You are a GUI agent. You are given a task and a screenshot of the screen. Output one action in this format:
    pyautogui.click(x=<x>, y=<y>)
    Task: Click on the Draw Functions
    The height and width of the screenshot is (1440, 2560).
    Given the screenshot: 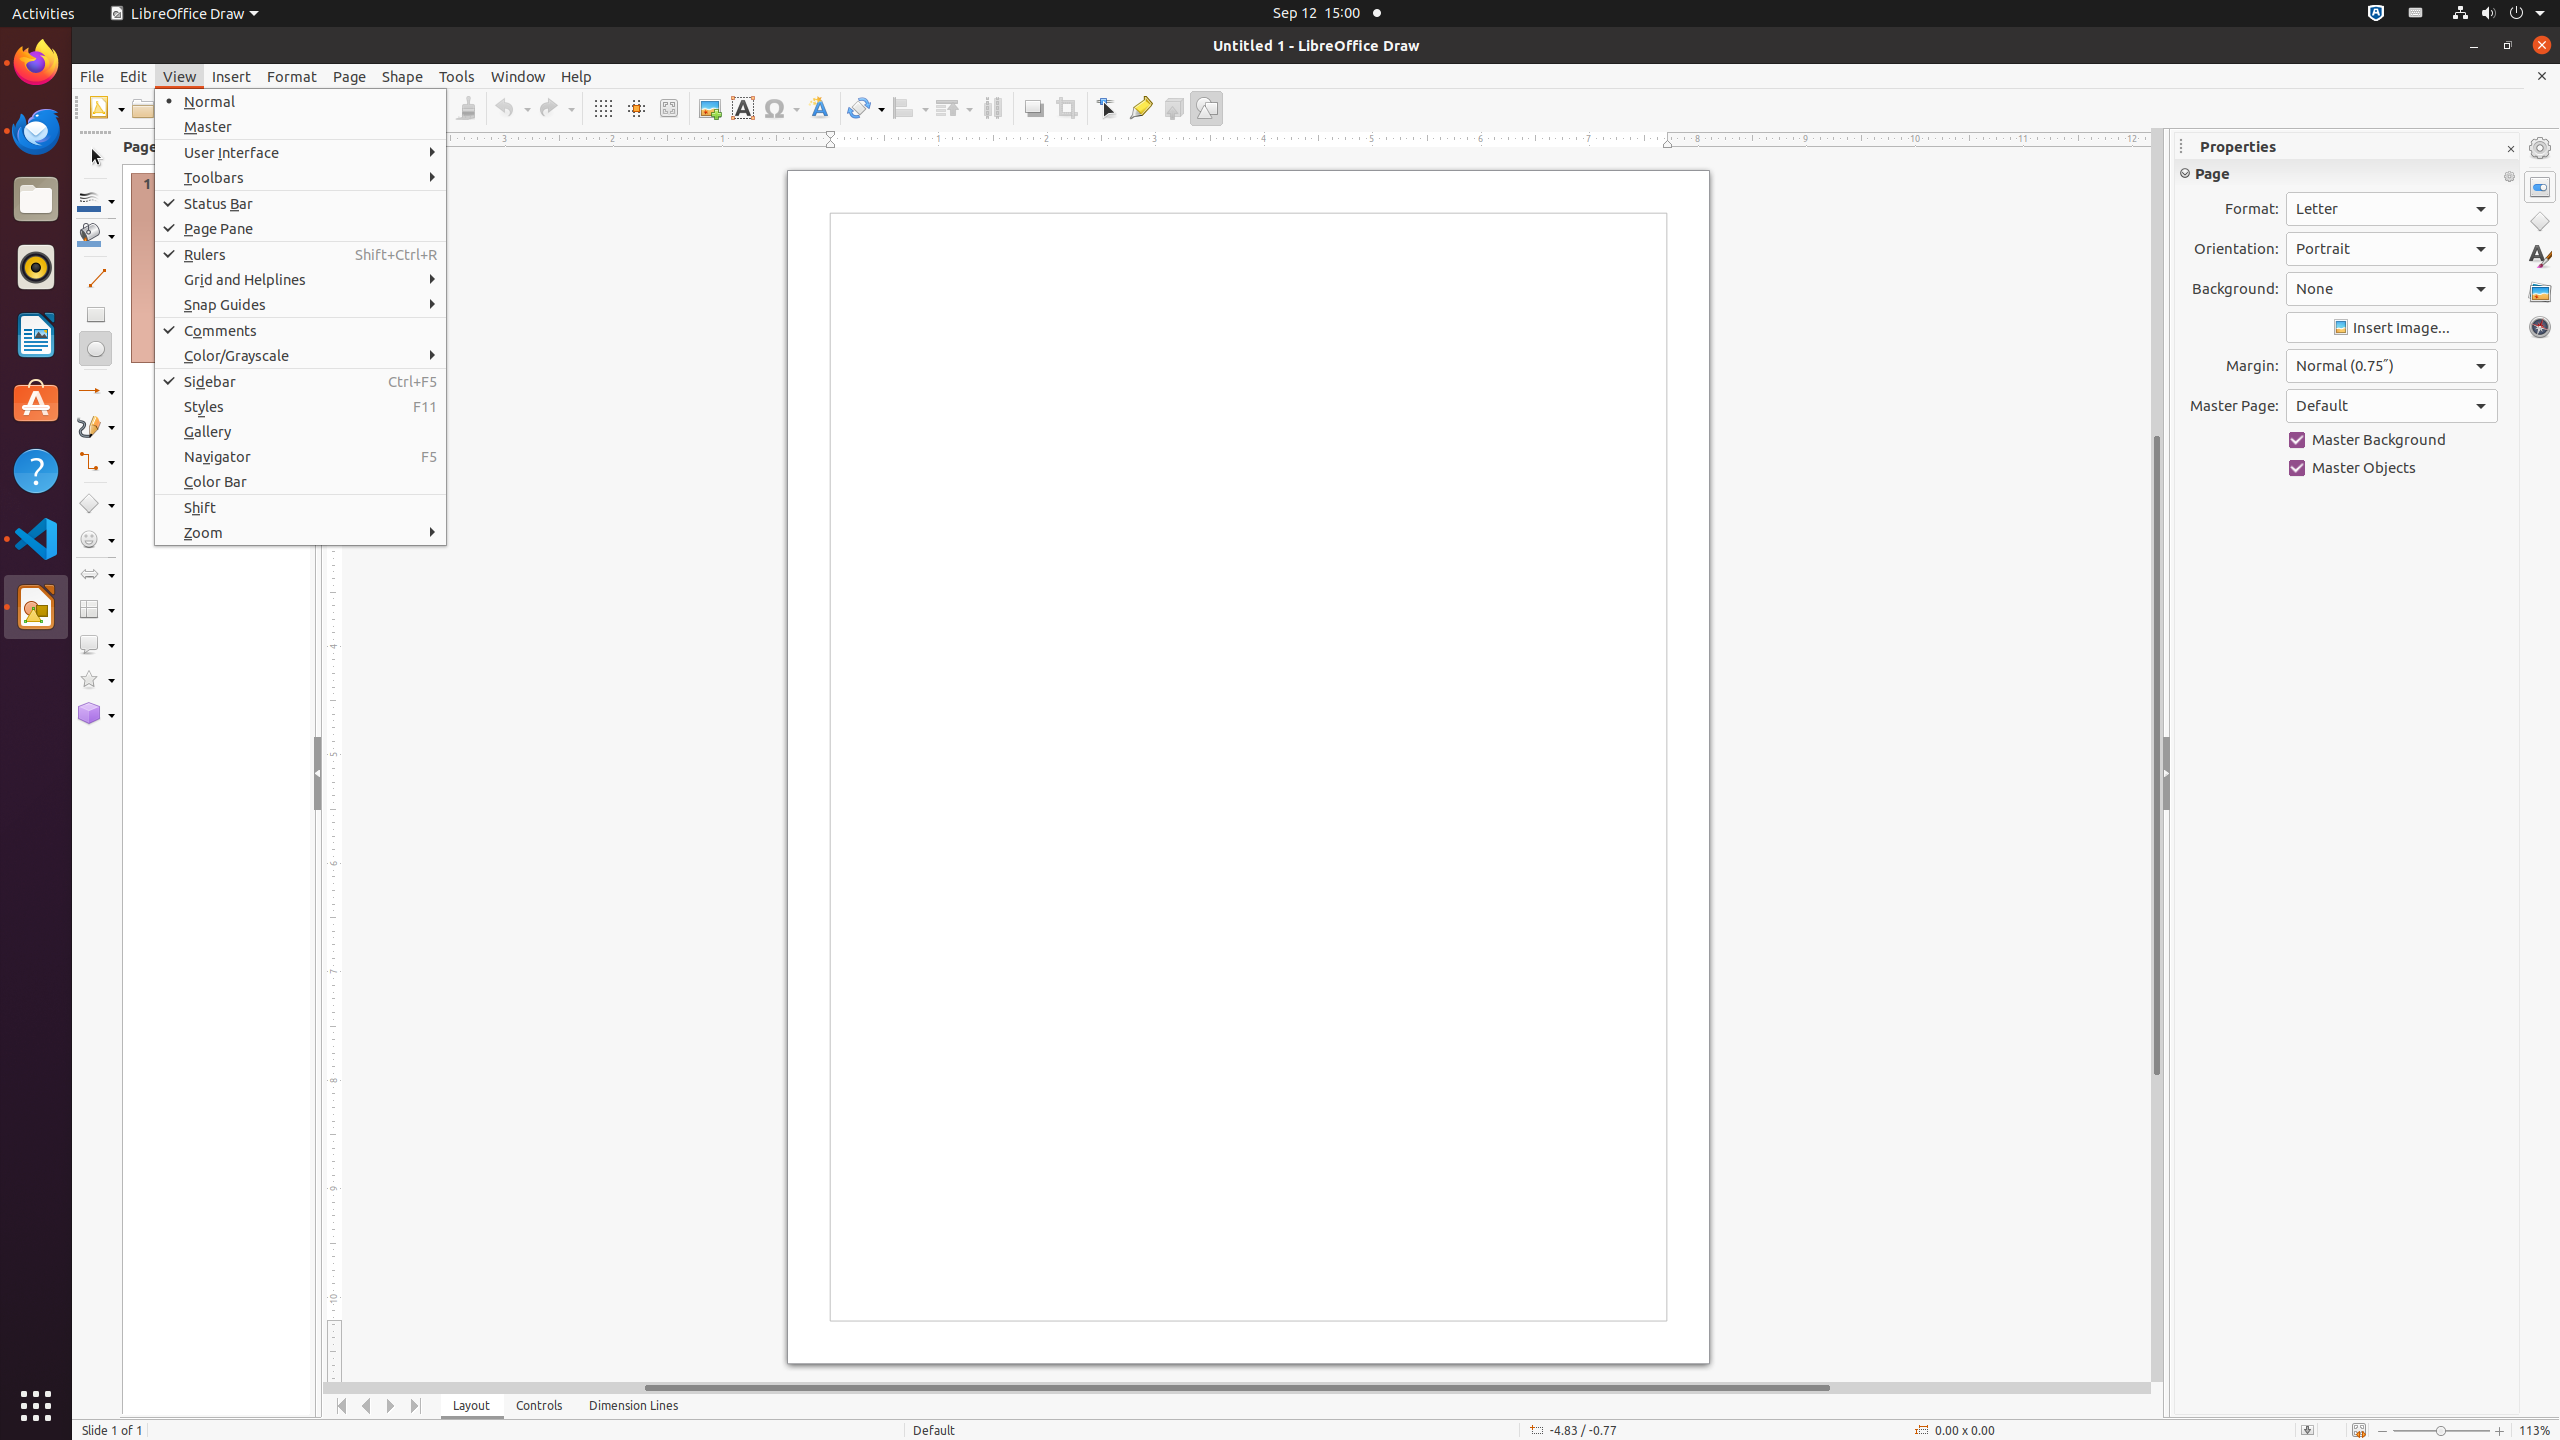 What is the action you would take?
    pyautogui.click(x=1206, y=108)
    